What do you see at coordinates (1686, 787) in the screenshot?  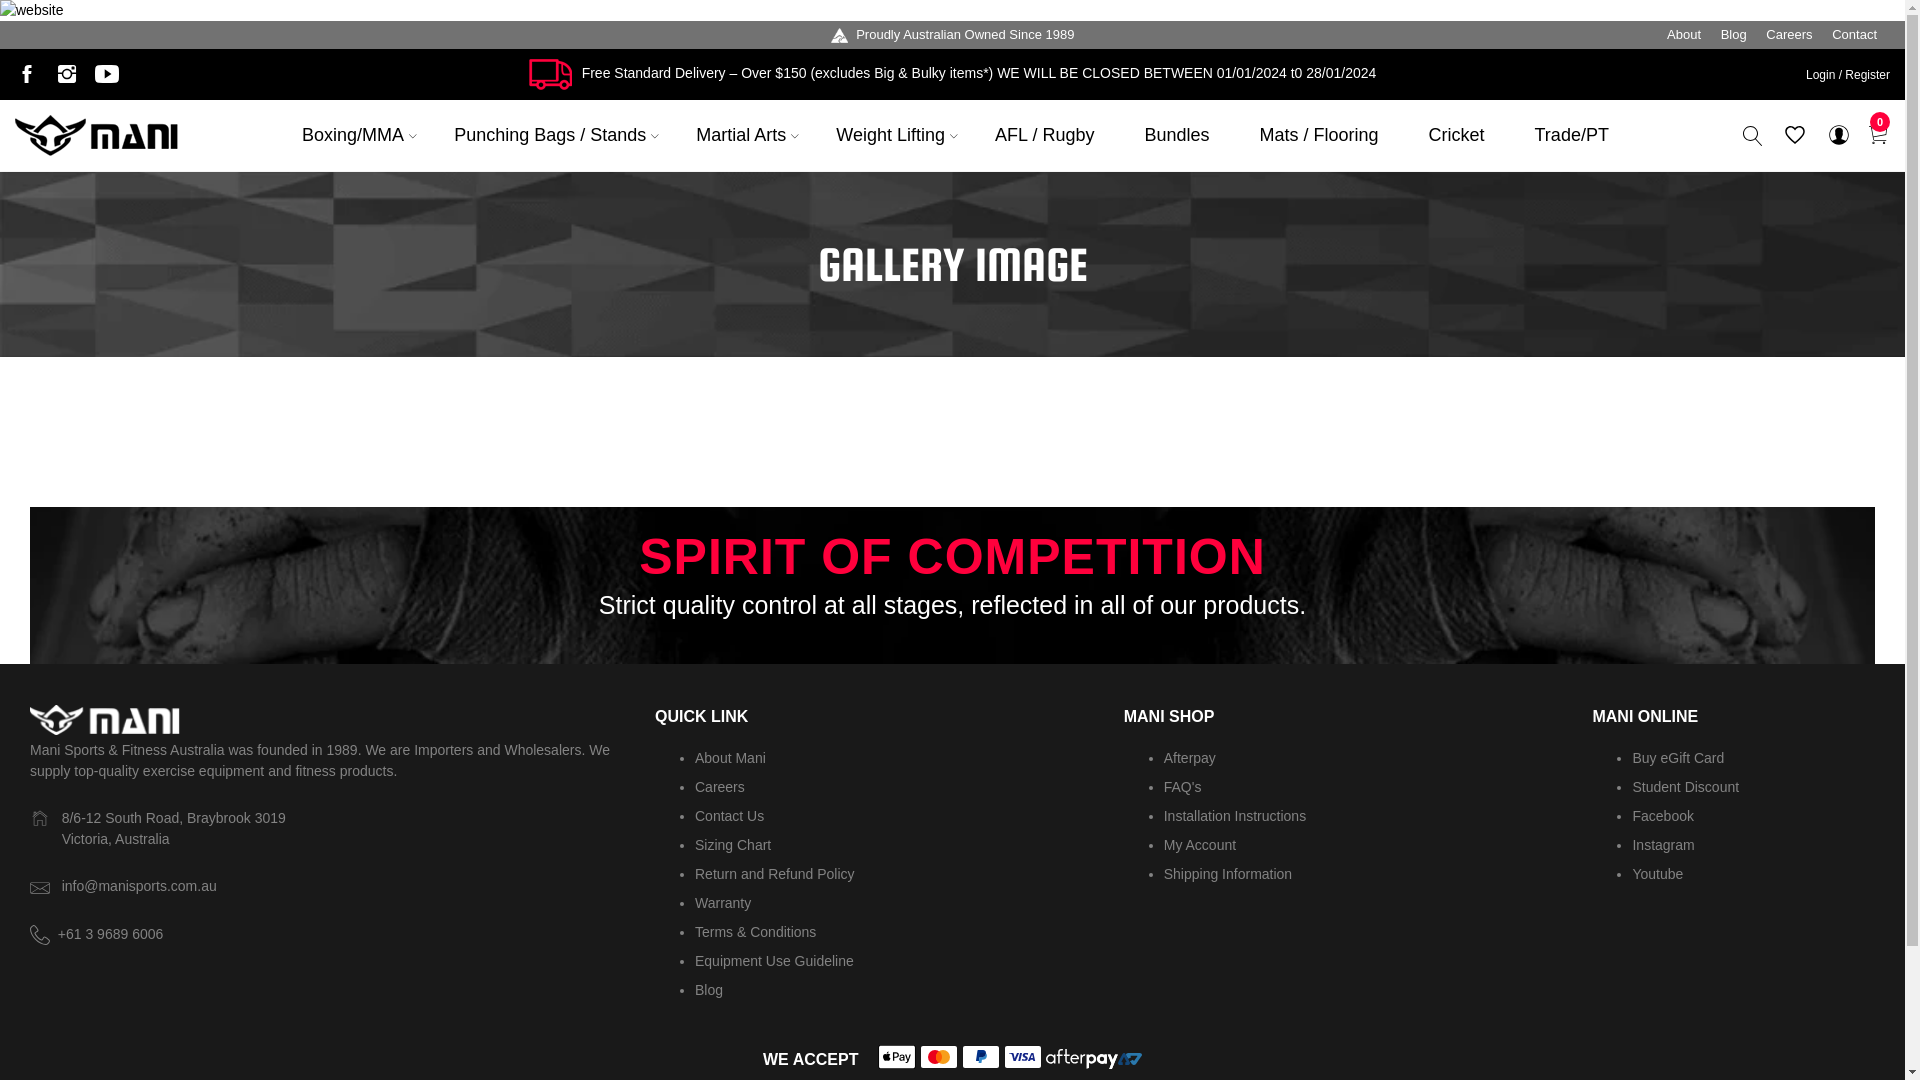 I see `Student Discount` at bounding box center [1686, 787].